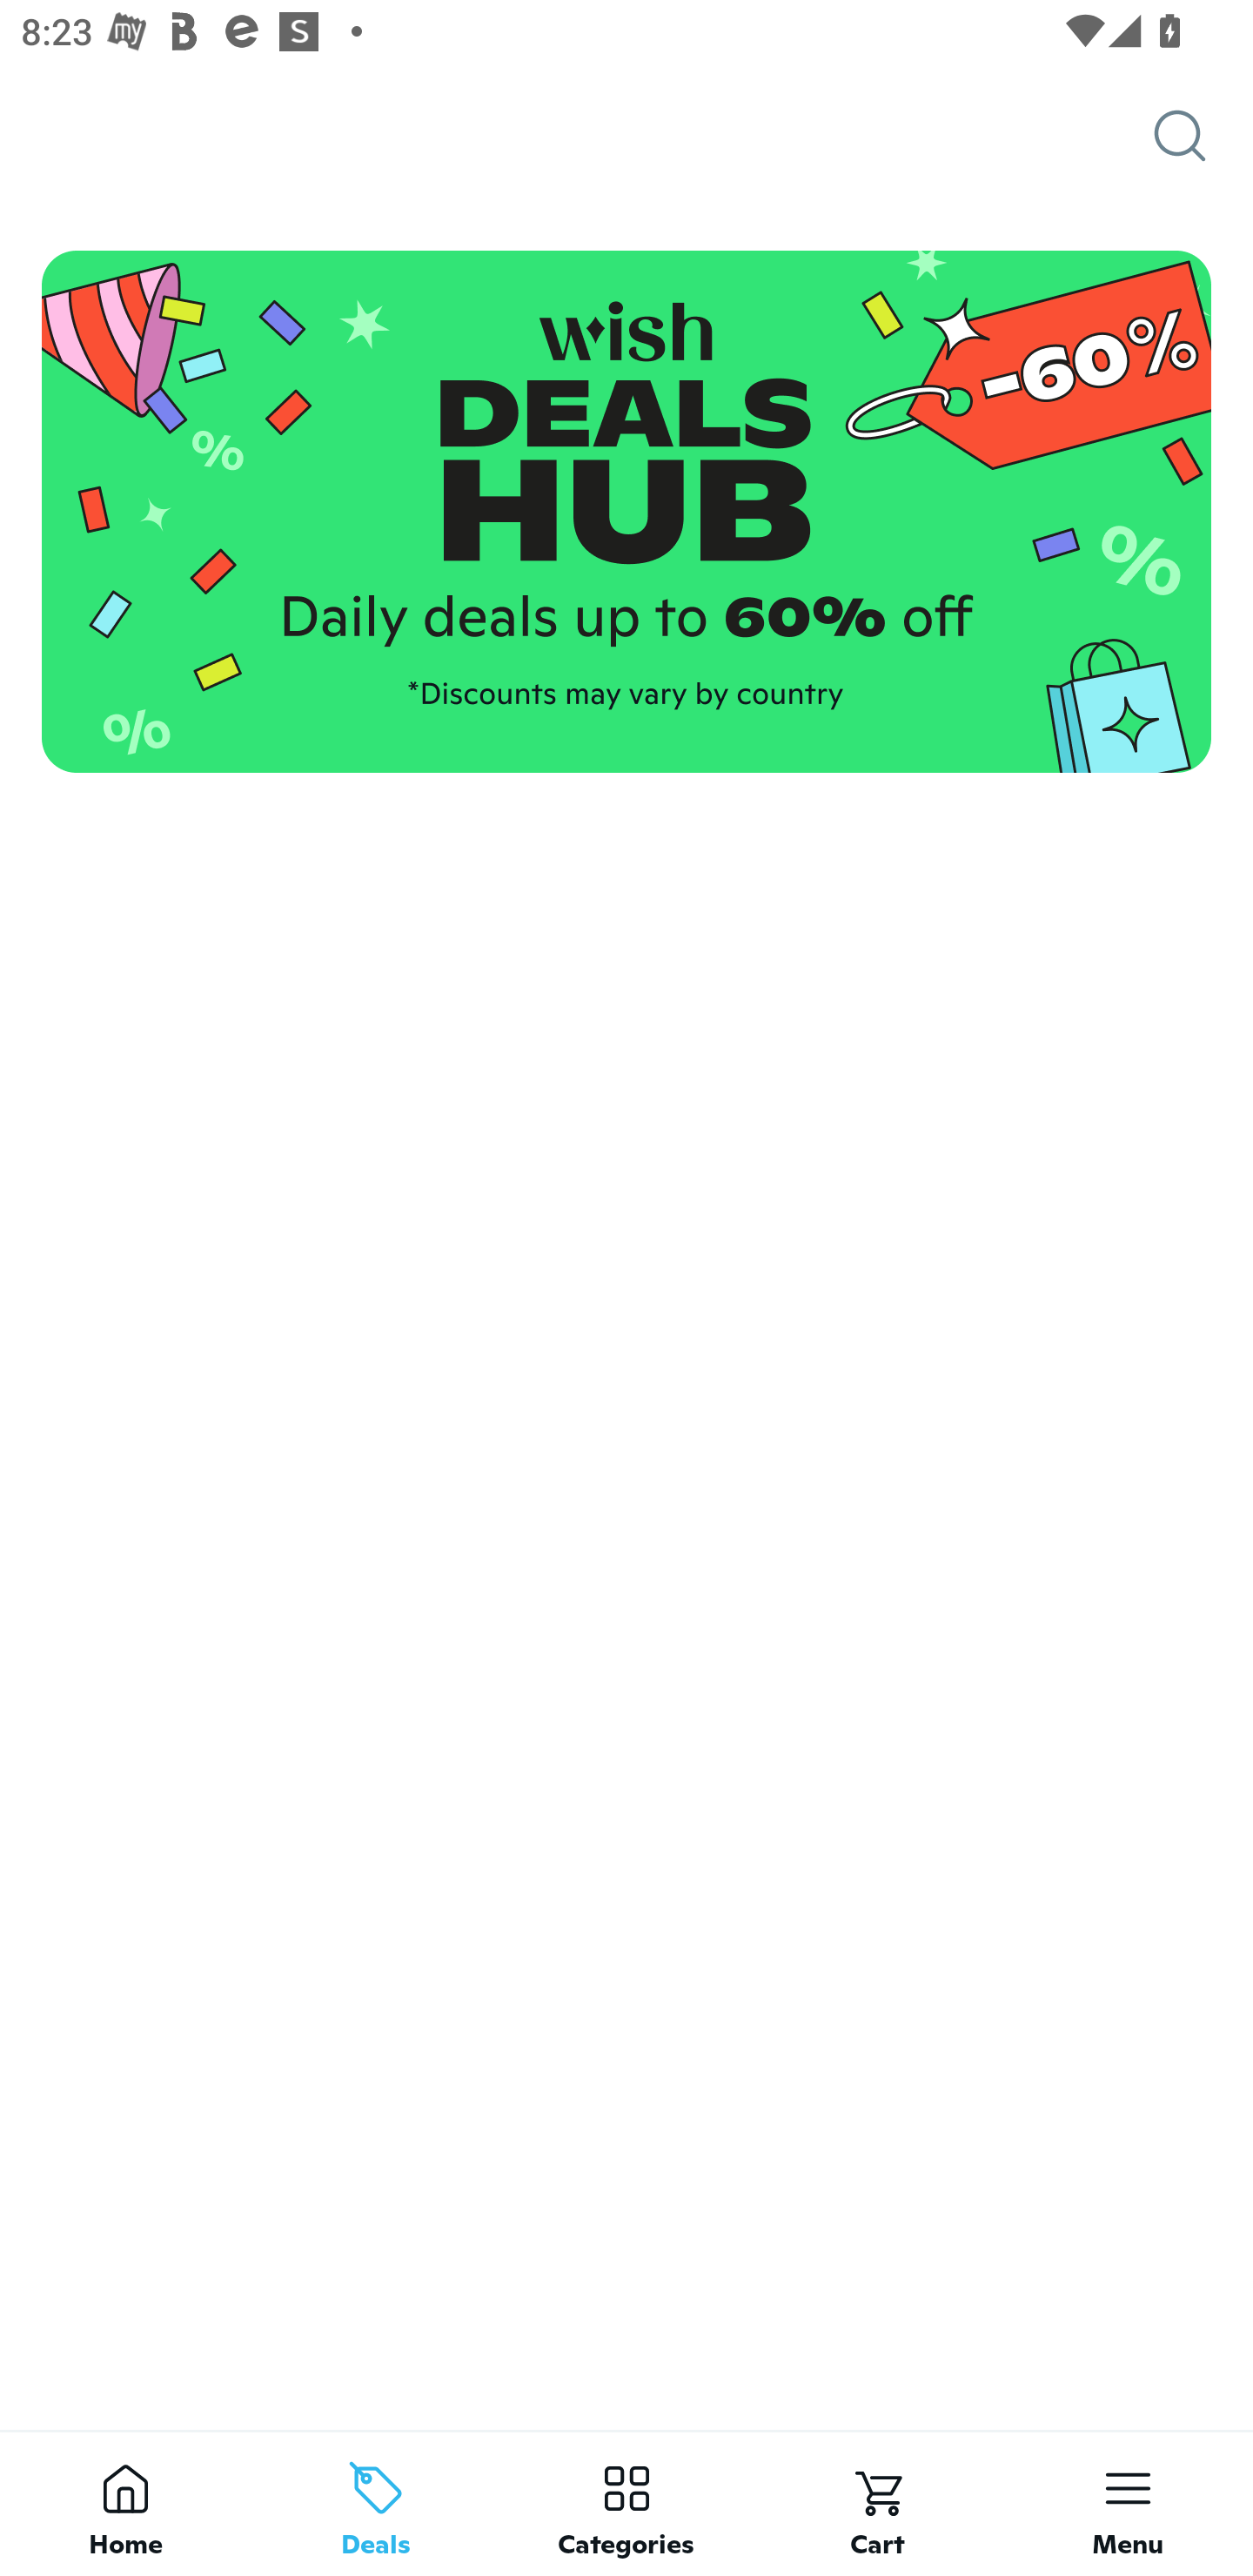 Image resolution: width=1253 pixels, height=2576 pixels. Describe the element at coordinates (125, 2503) in the screenshot. I see `Home` at that location.